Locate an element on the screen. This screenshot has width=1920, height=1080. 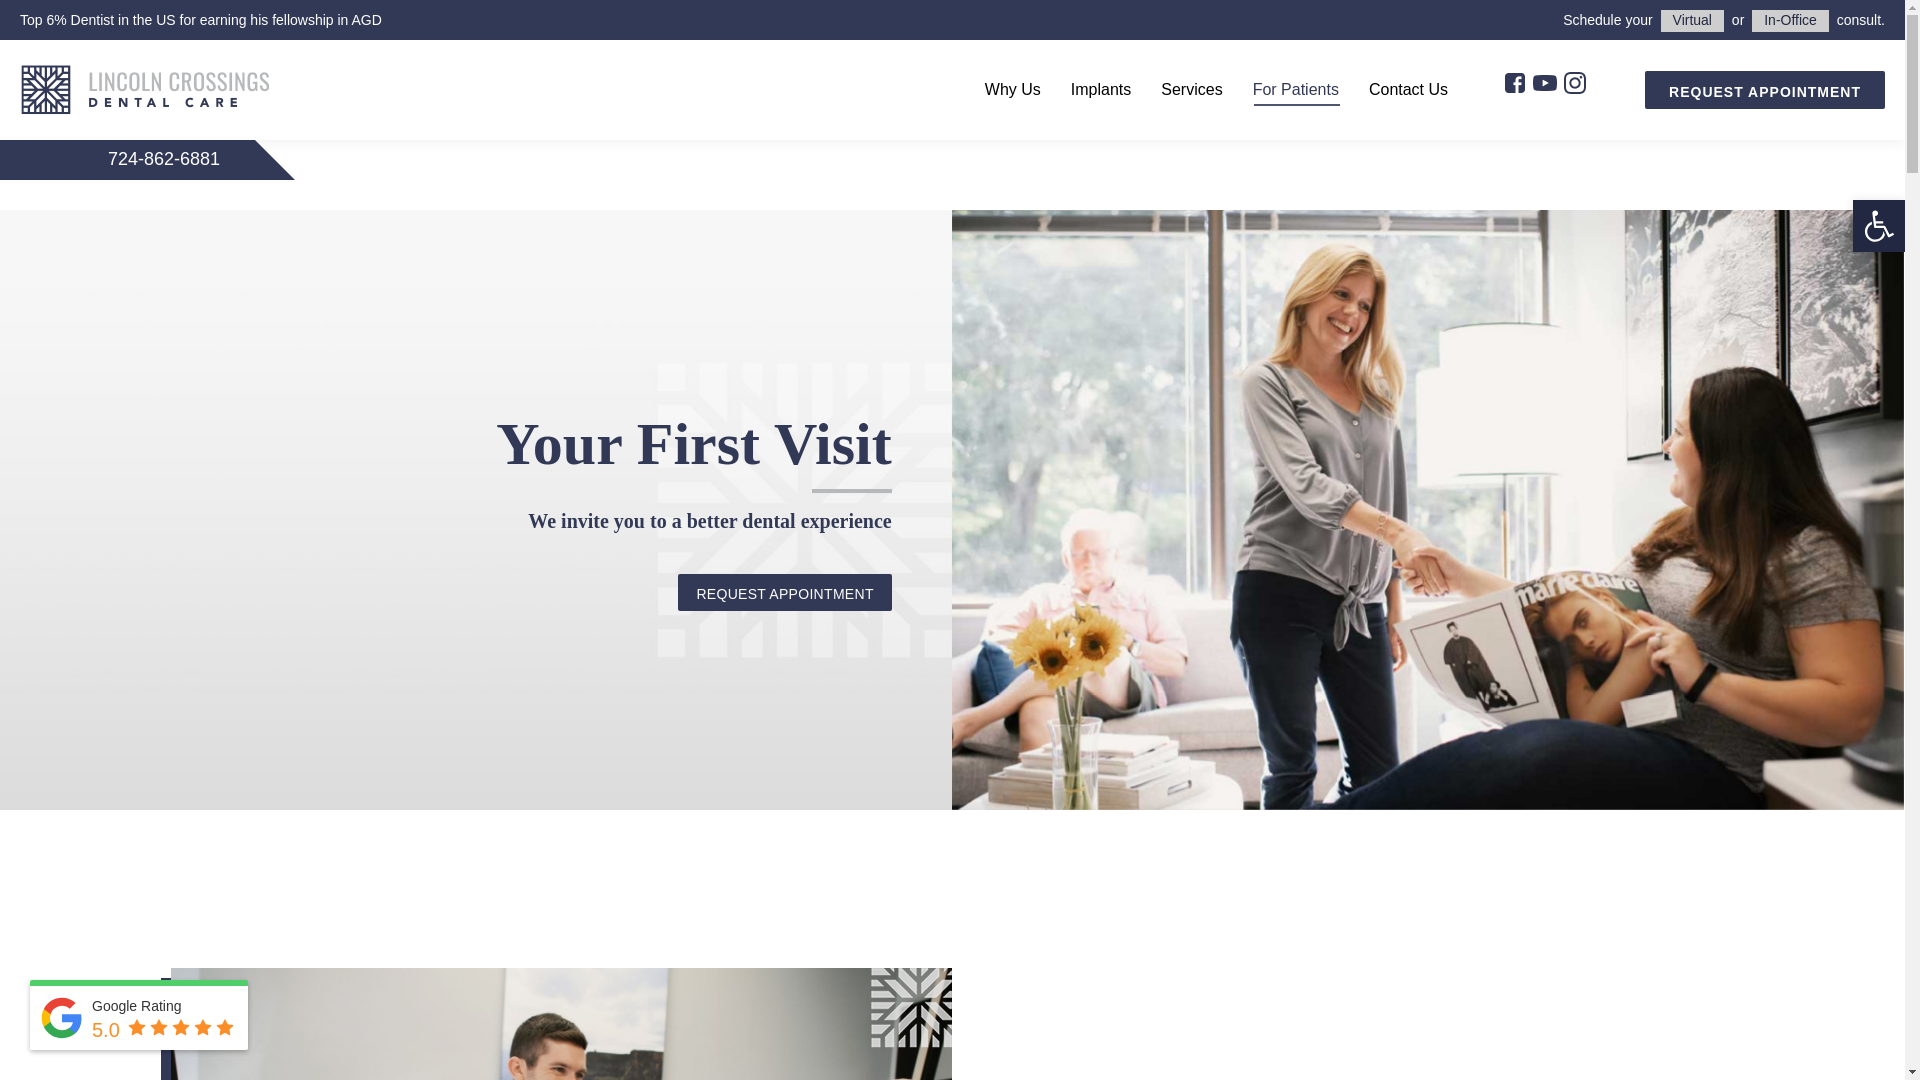
Call now! is located at coordinates (183, 158).